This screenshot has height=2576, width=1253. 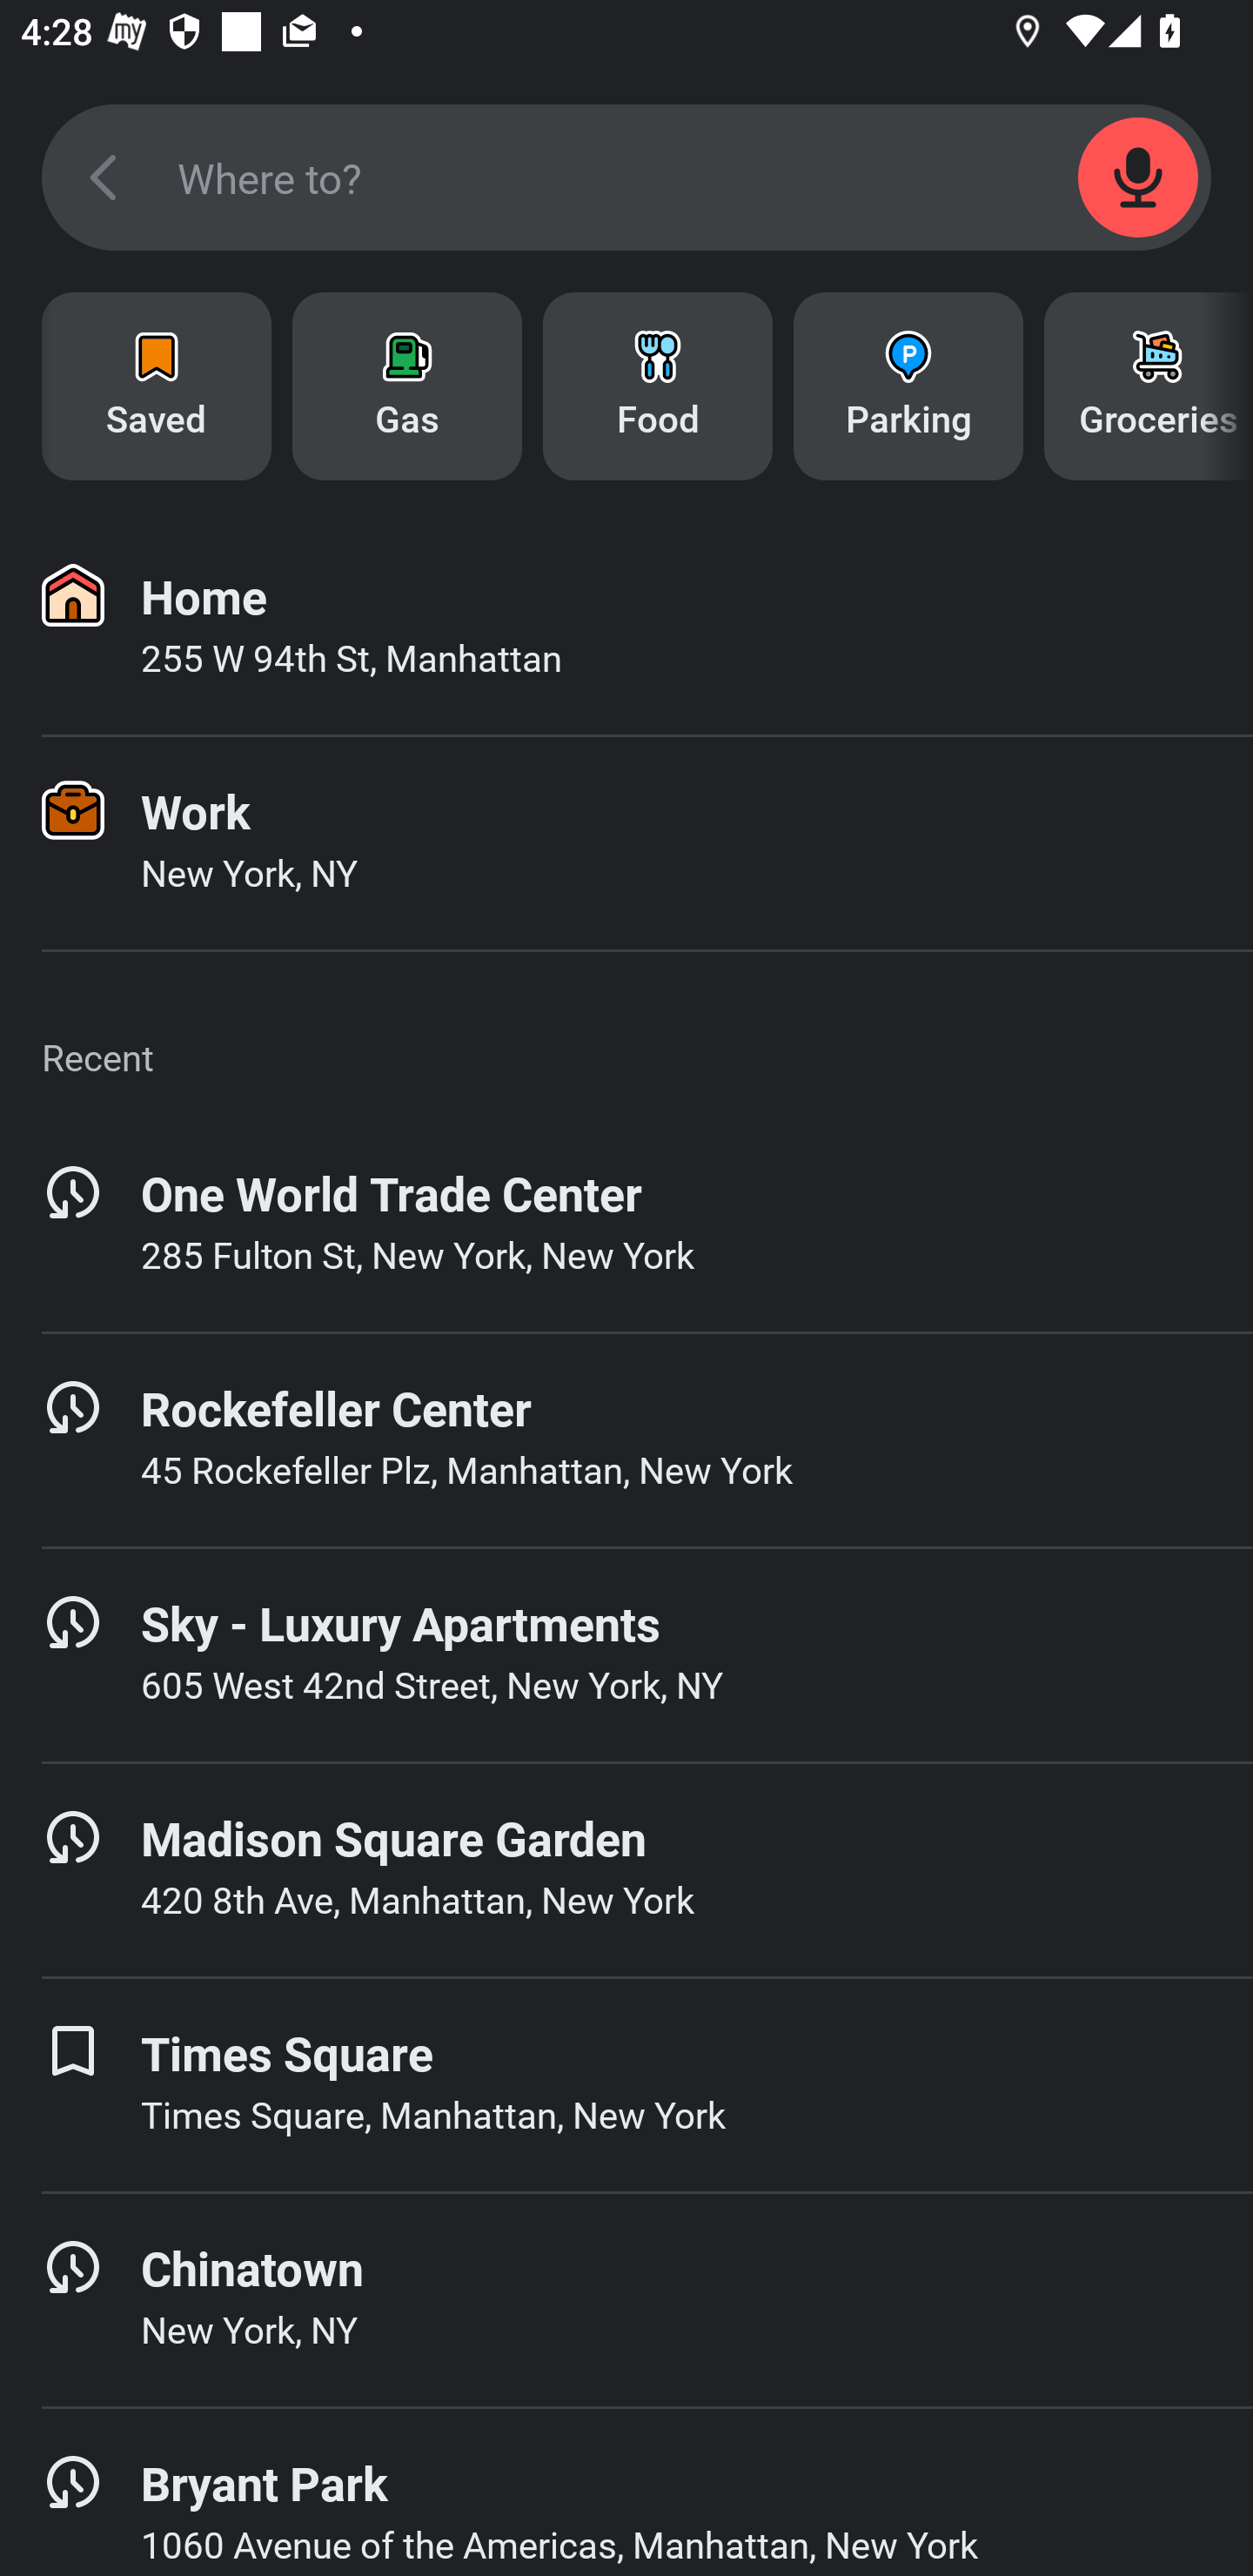 What do you see at coordinates (908, 386) in the screenshot?
I see `Parking` at bounding box center [908, 386].